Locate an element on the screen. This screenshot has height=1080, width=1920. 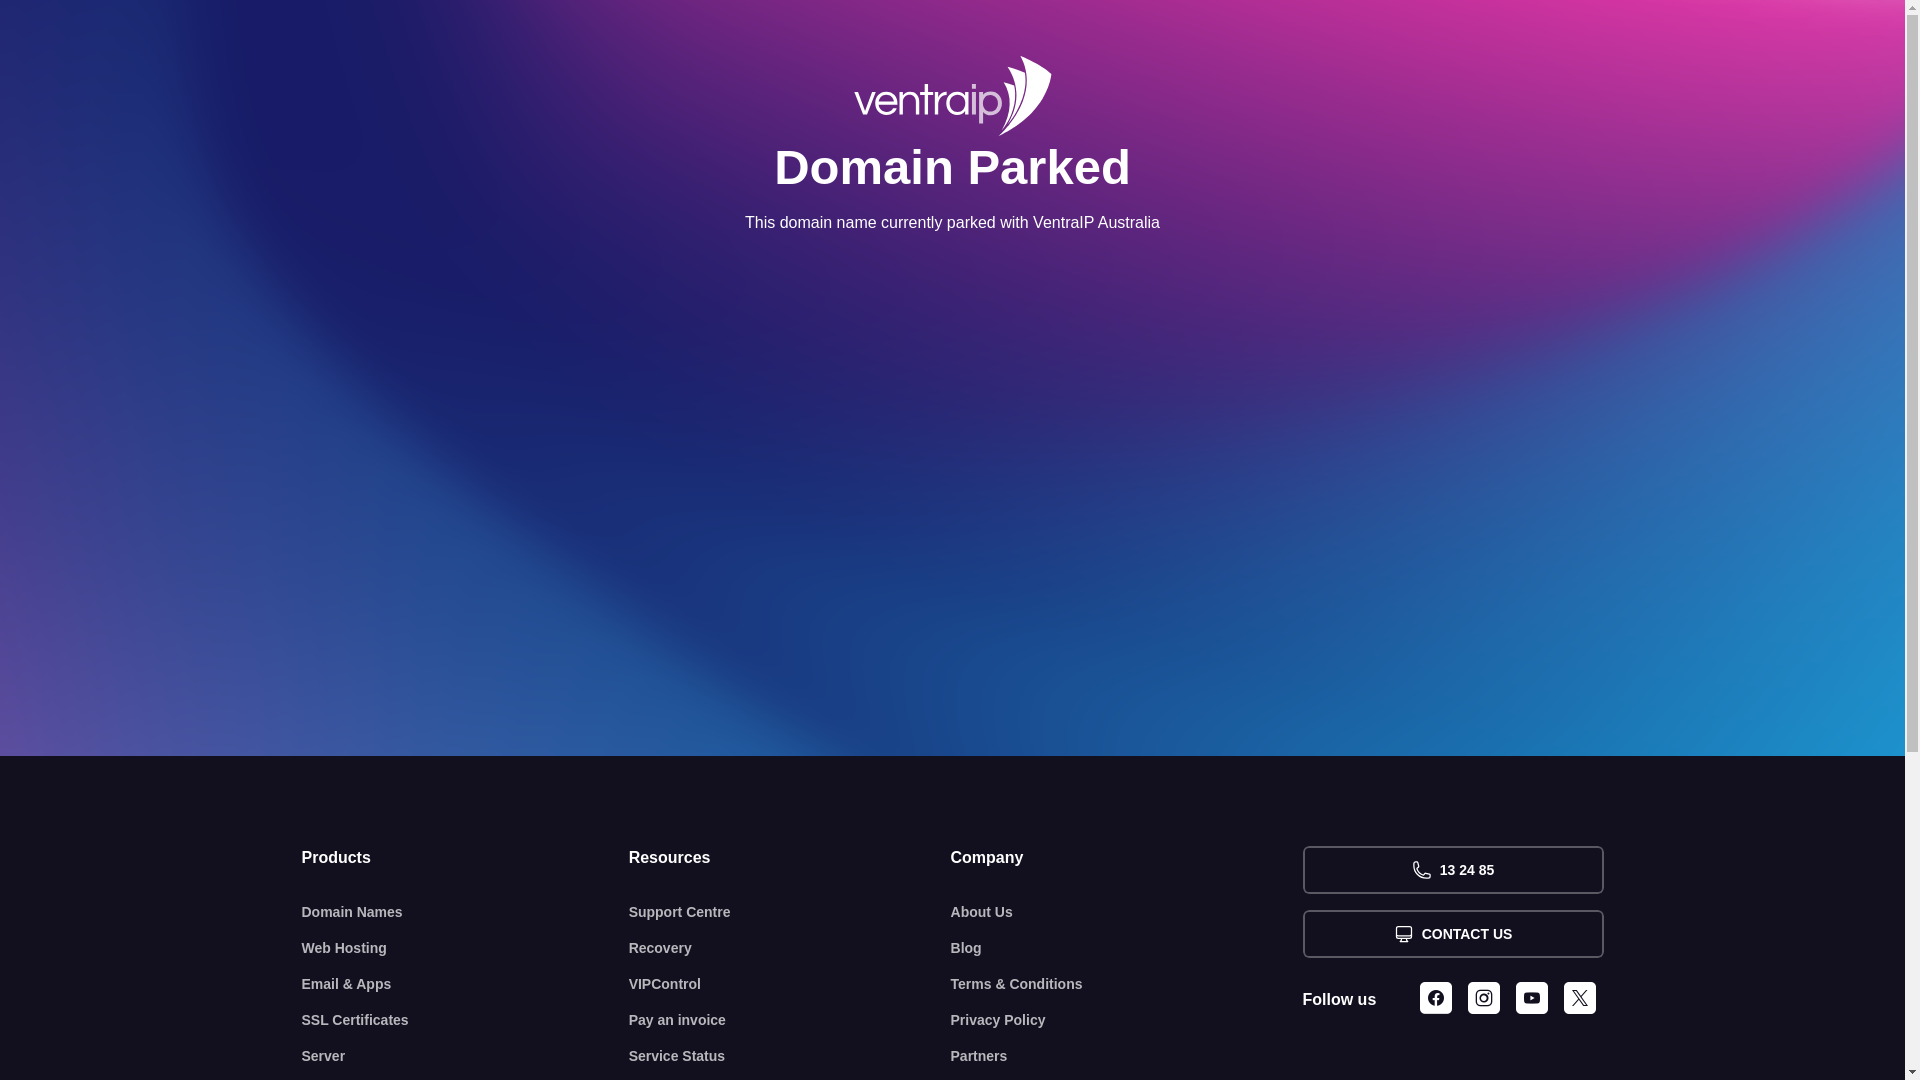
Recovery is located at coordinates (790, 948).